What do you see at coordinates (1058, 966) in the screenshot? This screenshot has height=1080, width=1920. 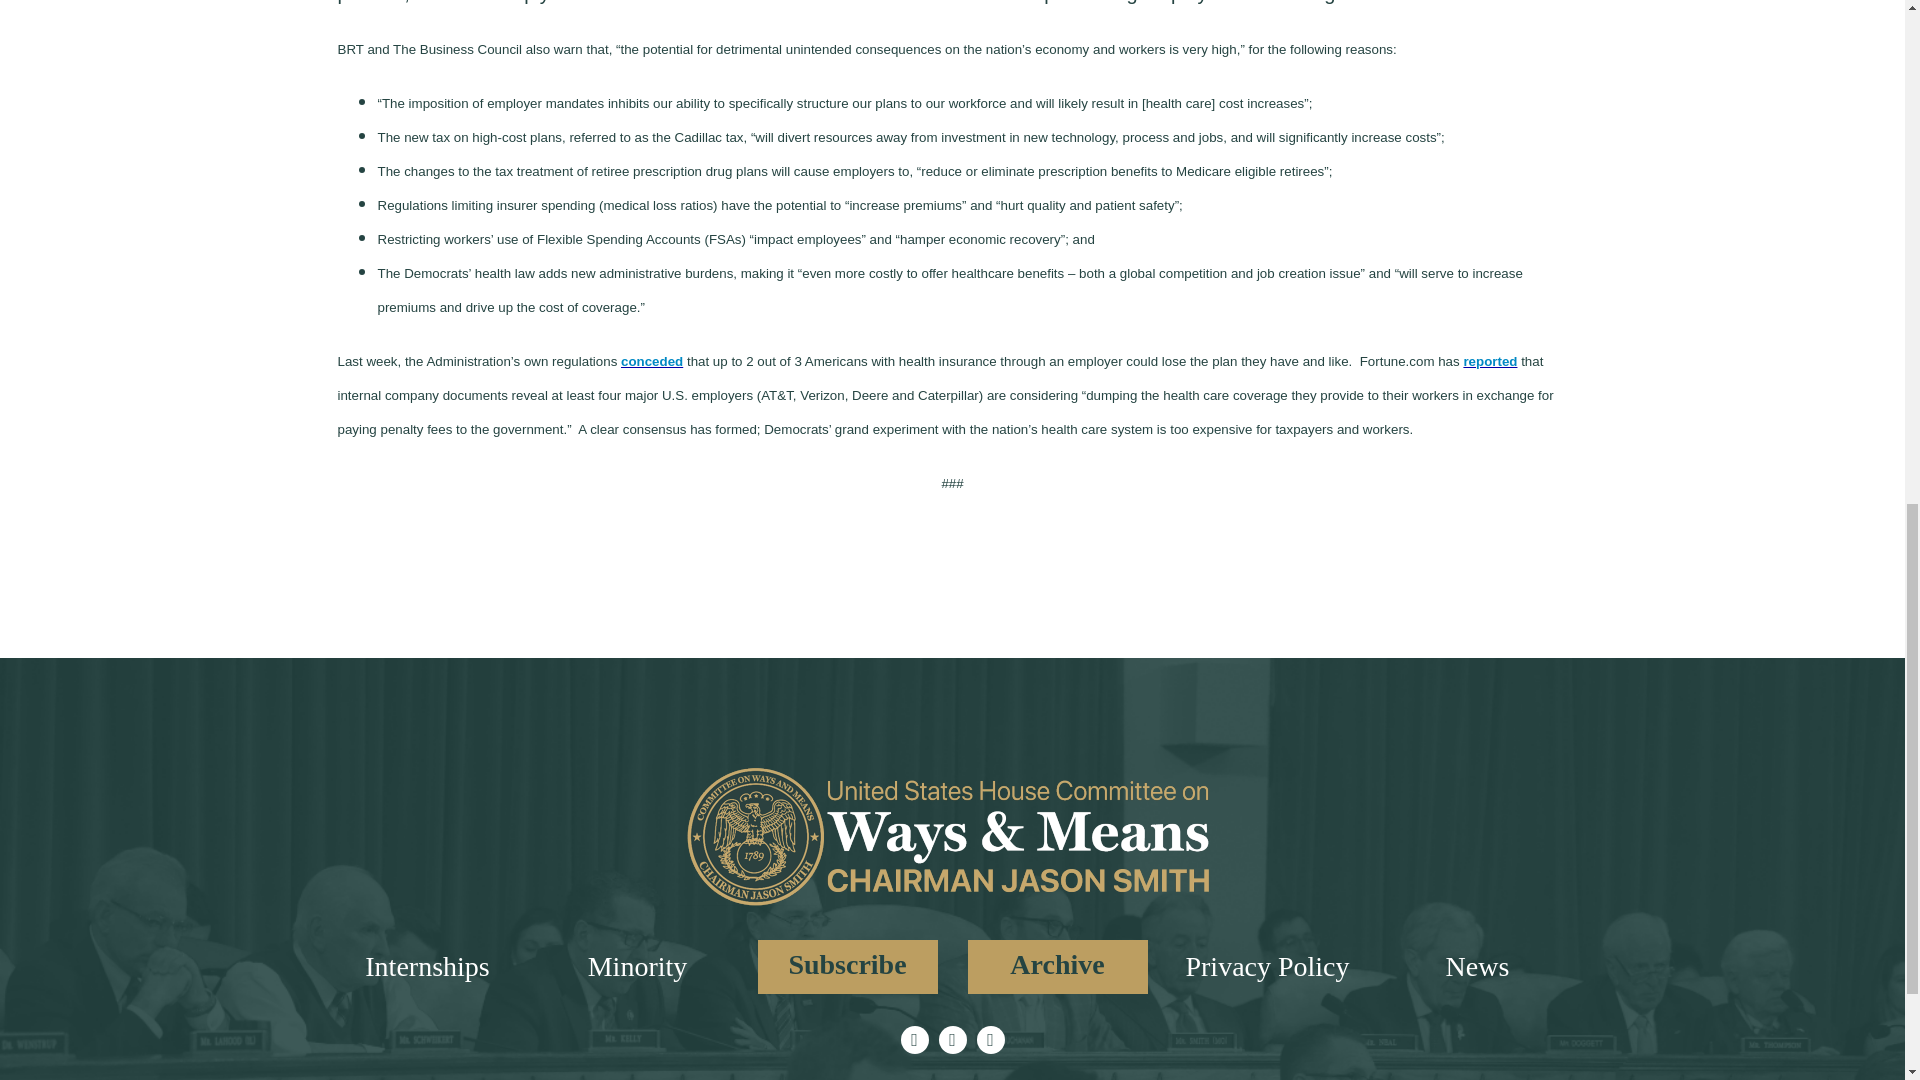 I see `Archive` at bounding box center [1058, 966].